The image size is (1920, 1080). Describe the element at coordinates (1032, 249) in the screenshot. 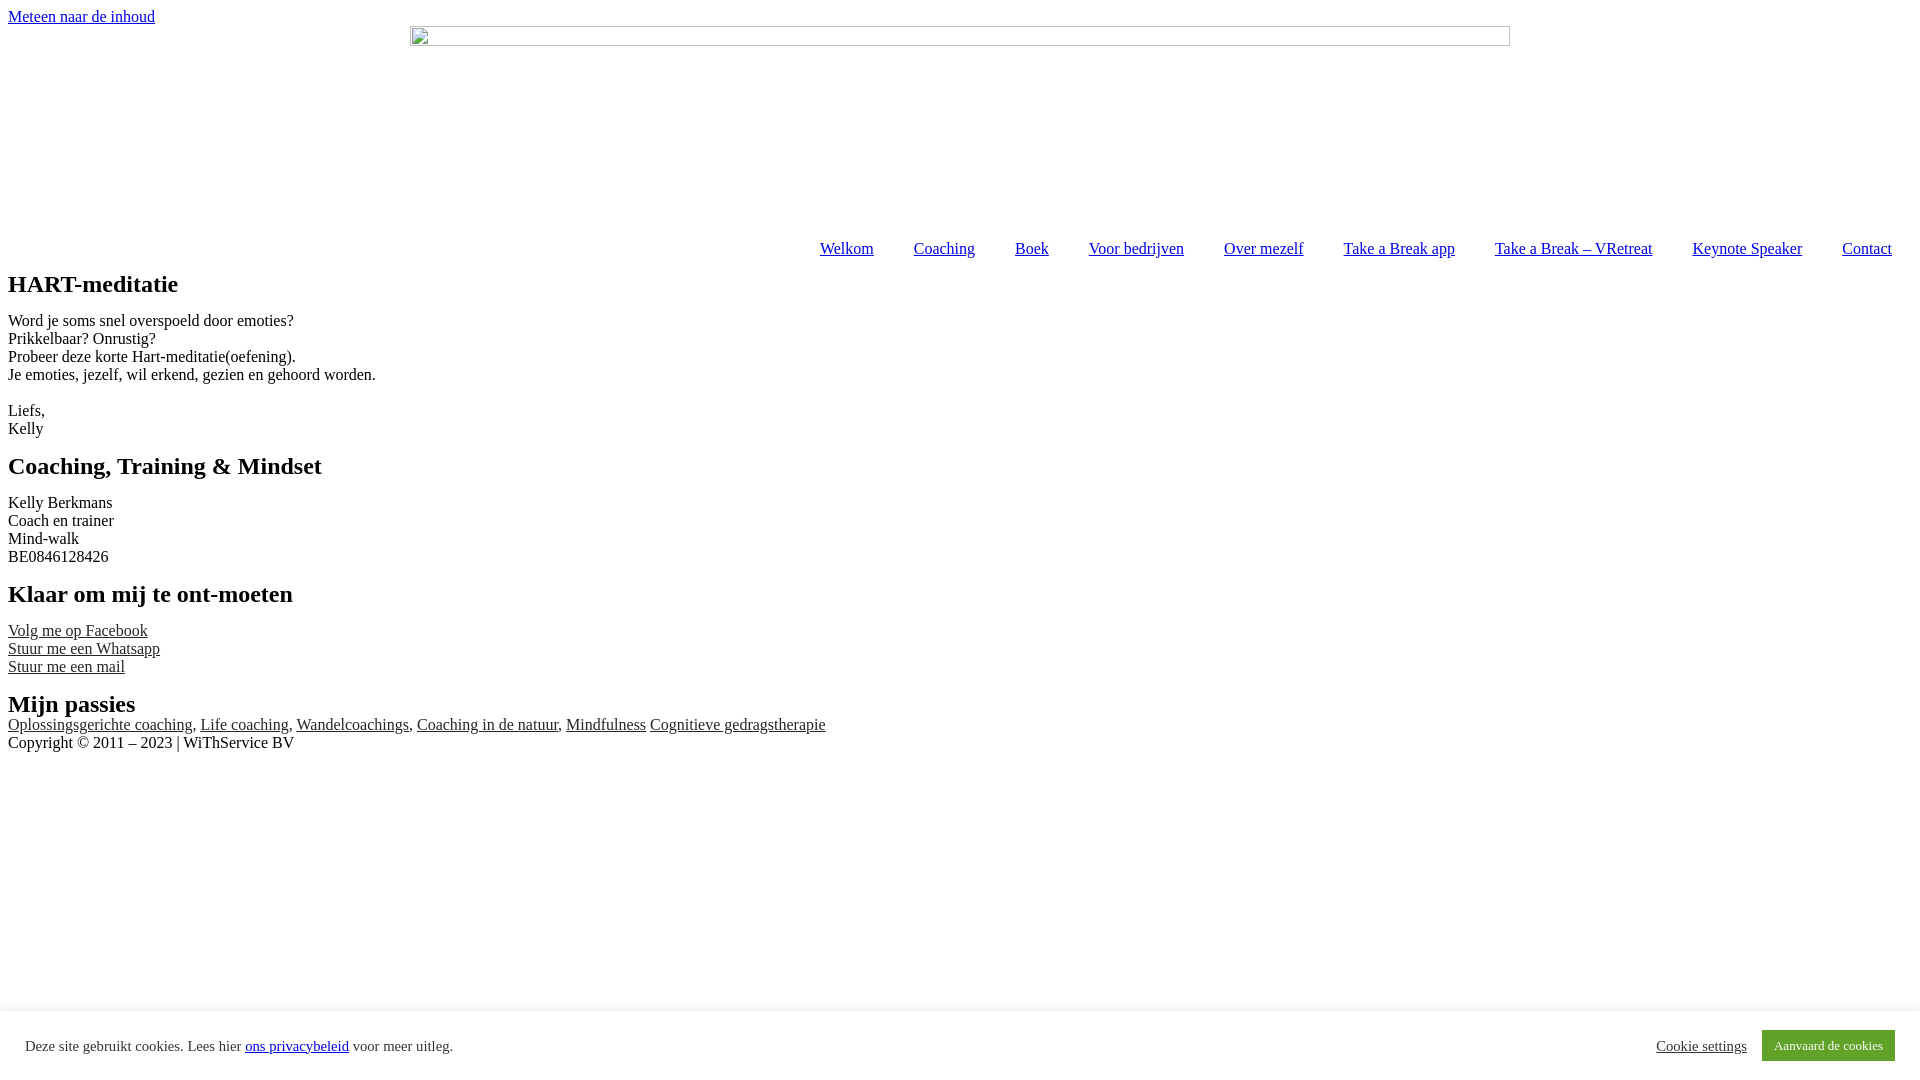

I see `Boek` at that location.